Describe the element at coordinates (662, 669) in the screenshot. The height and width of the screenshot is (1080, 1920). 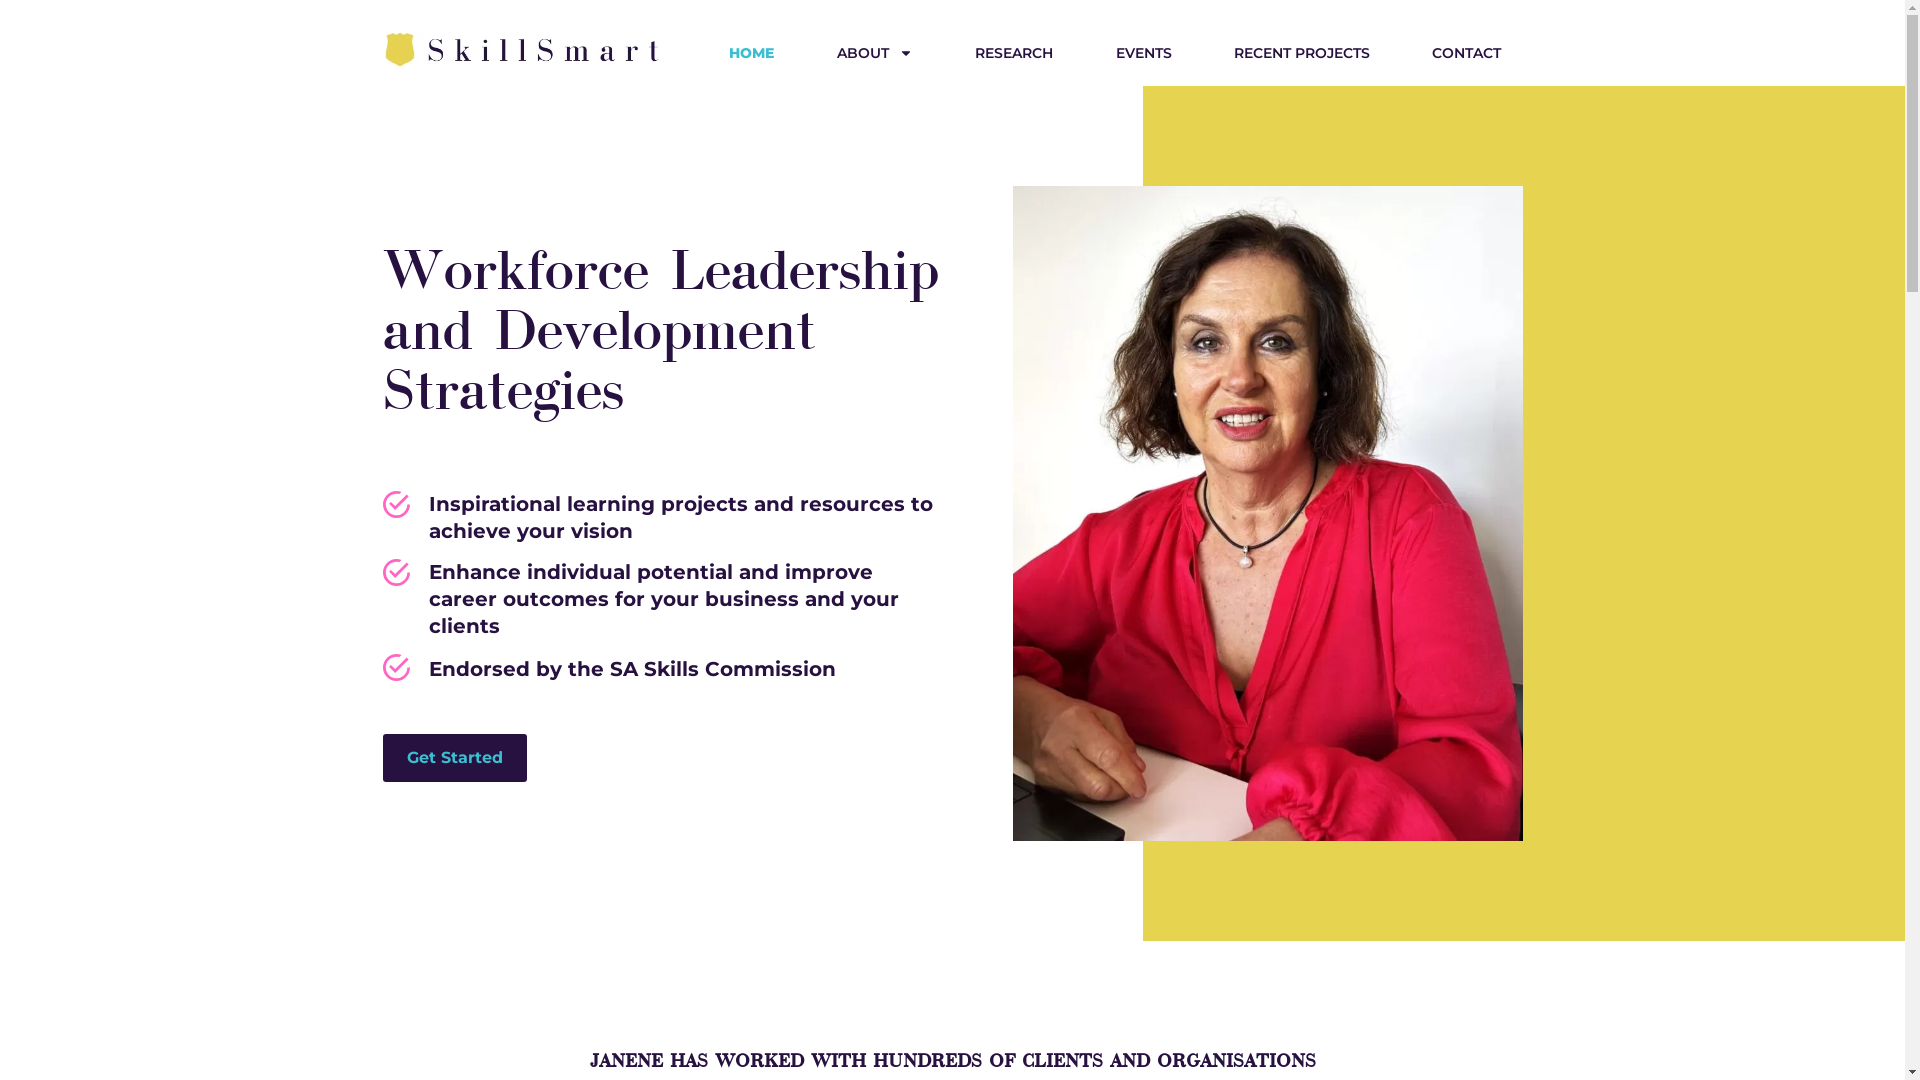
I see `Endorsed by the SA Skills Commission` at that location.